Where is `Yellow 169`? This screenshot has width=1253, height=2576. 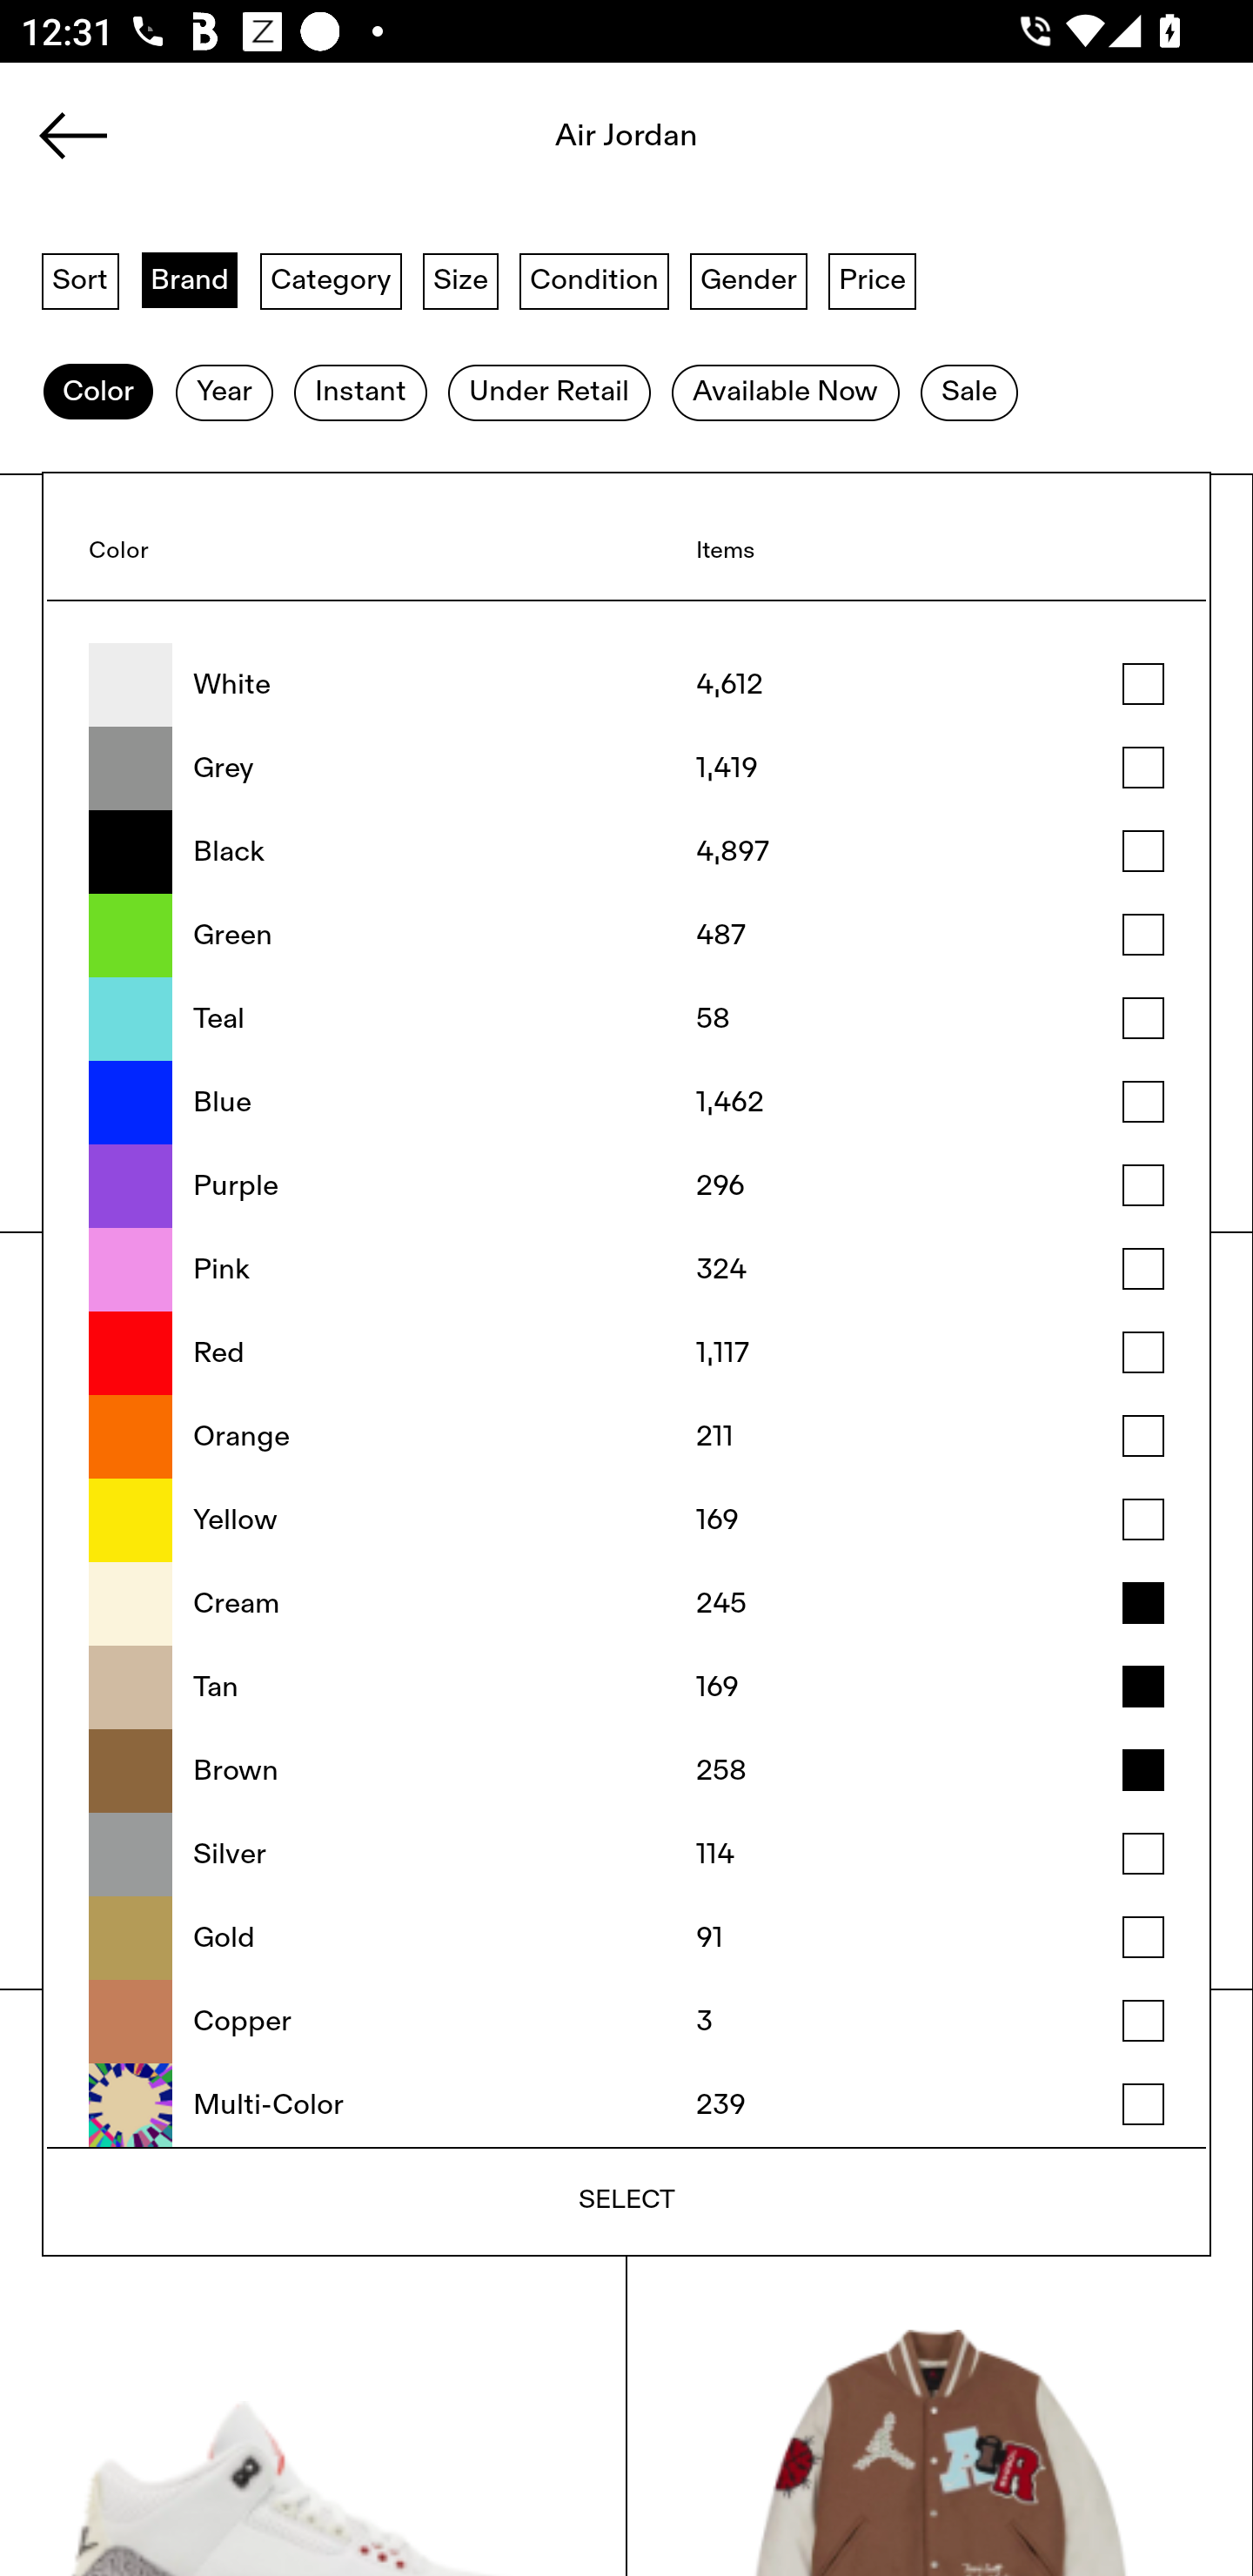
Yellow 169 is located at coordinates (626, 1519).